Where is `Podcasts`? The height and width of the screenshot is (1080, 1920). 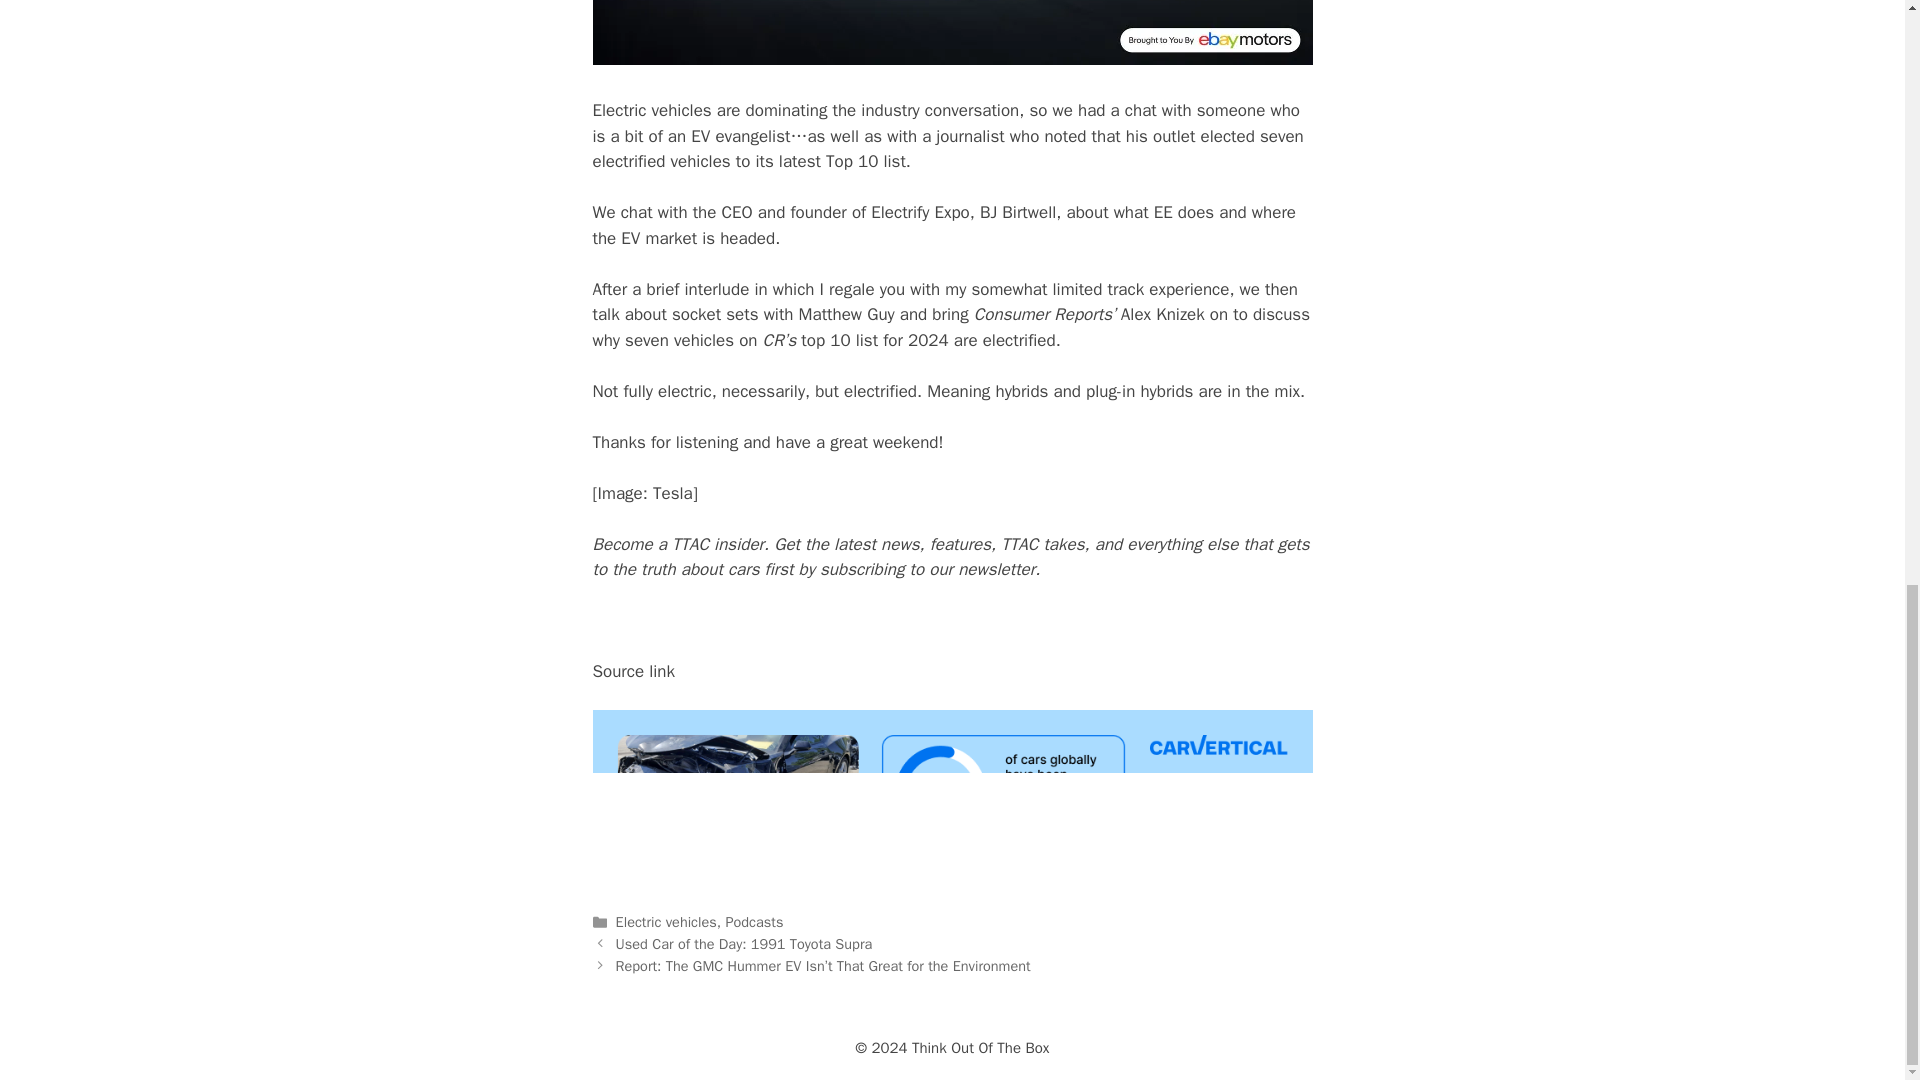 Podcasts is located at coordinates (754, 921).